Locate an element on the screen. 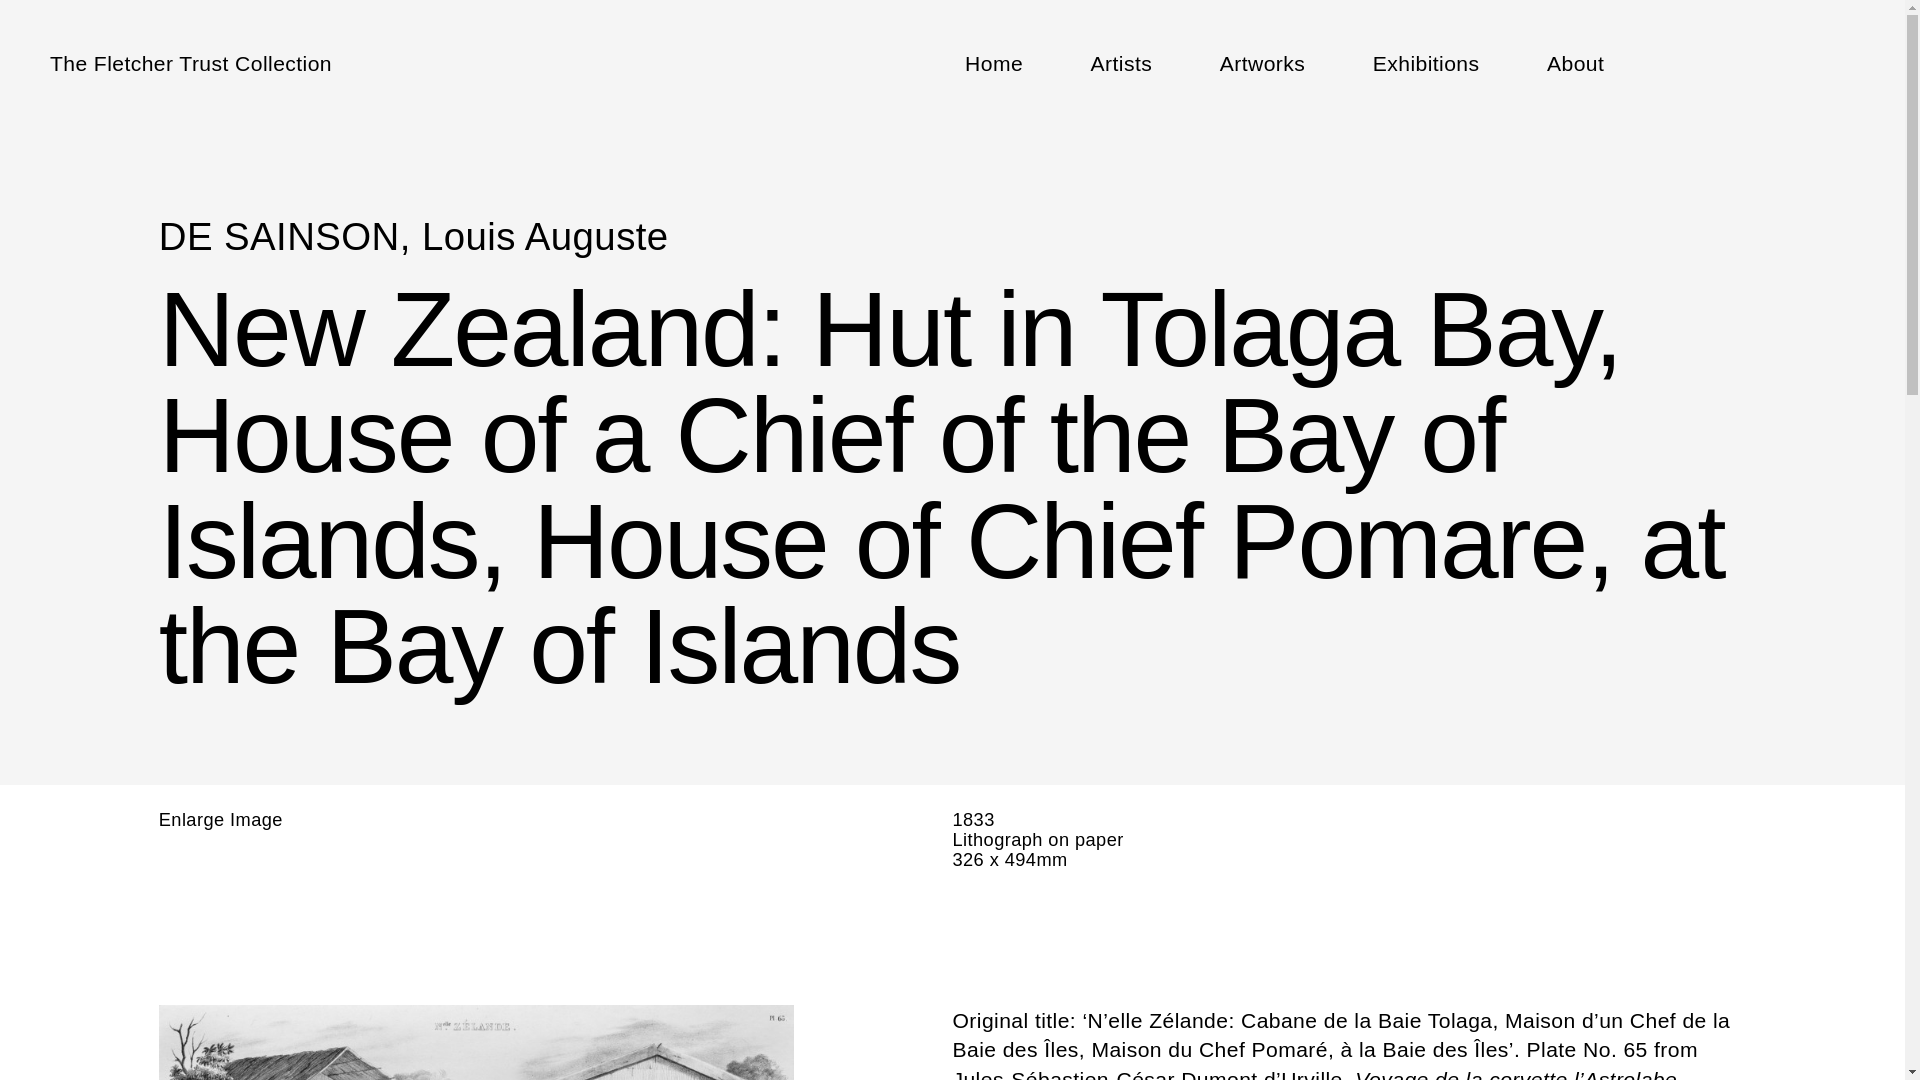 This screenshot has height=1080, width=1920. The Fletcher Trust Collection is located at coordinates (190, 62).